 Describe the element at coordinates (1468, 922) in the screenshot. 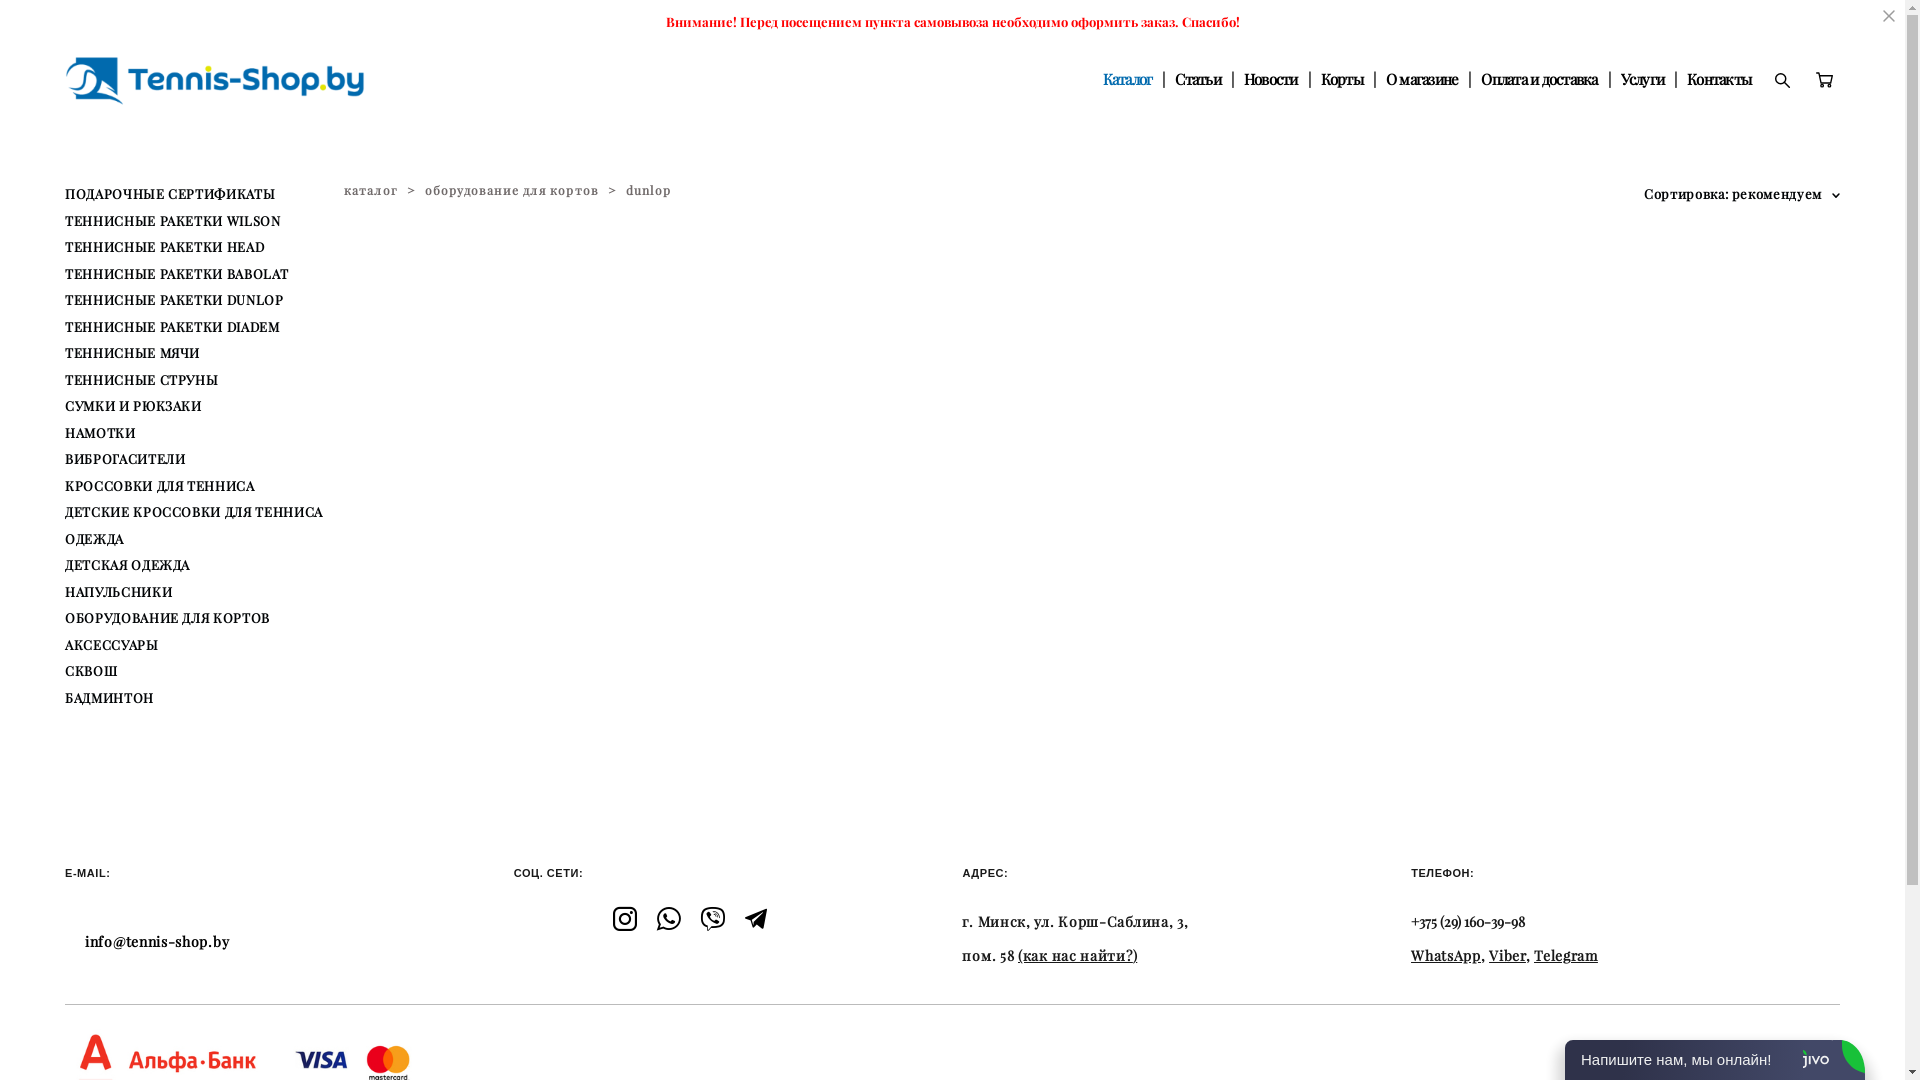

I see `+375 (29) 160-39-98` at that location.